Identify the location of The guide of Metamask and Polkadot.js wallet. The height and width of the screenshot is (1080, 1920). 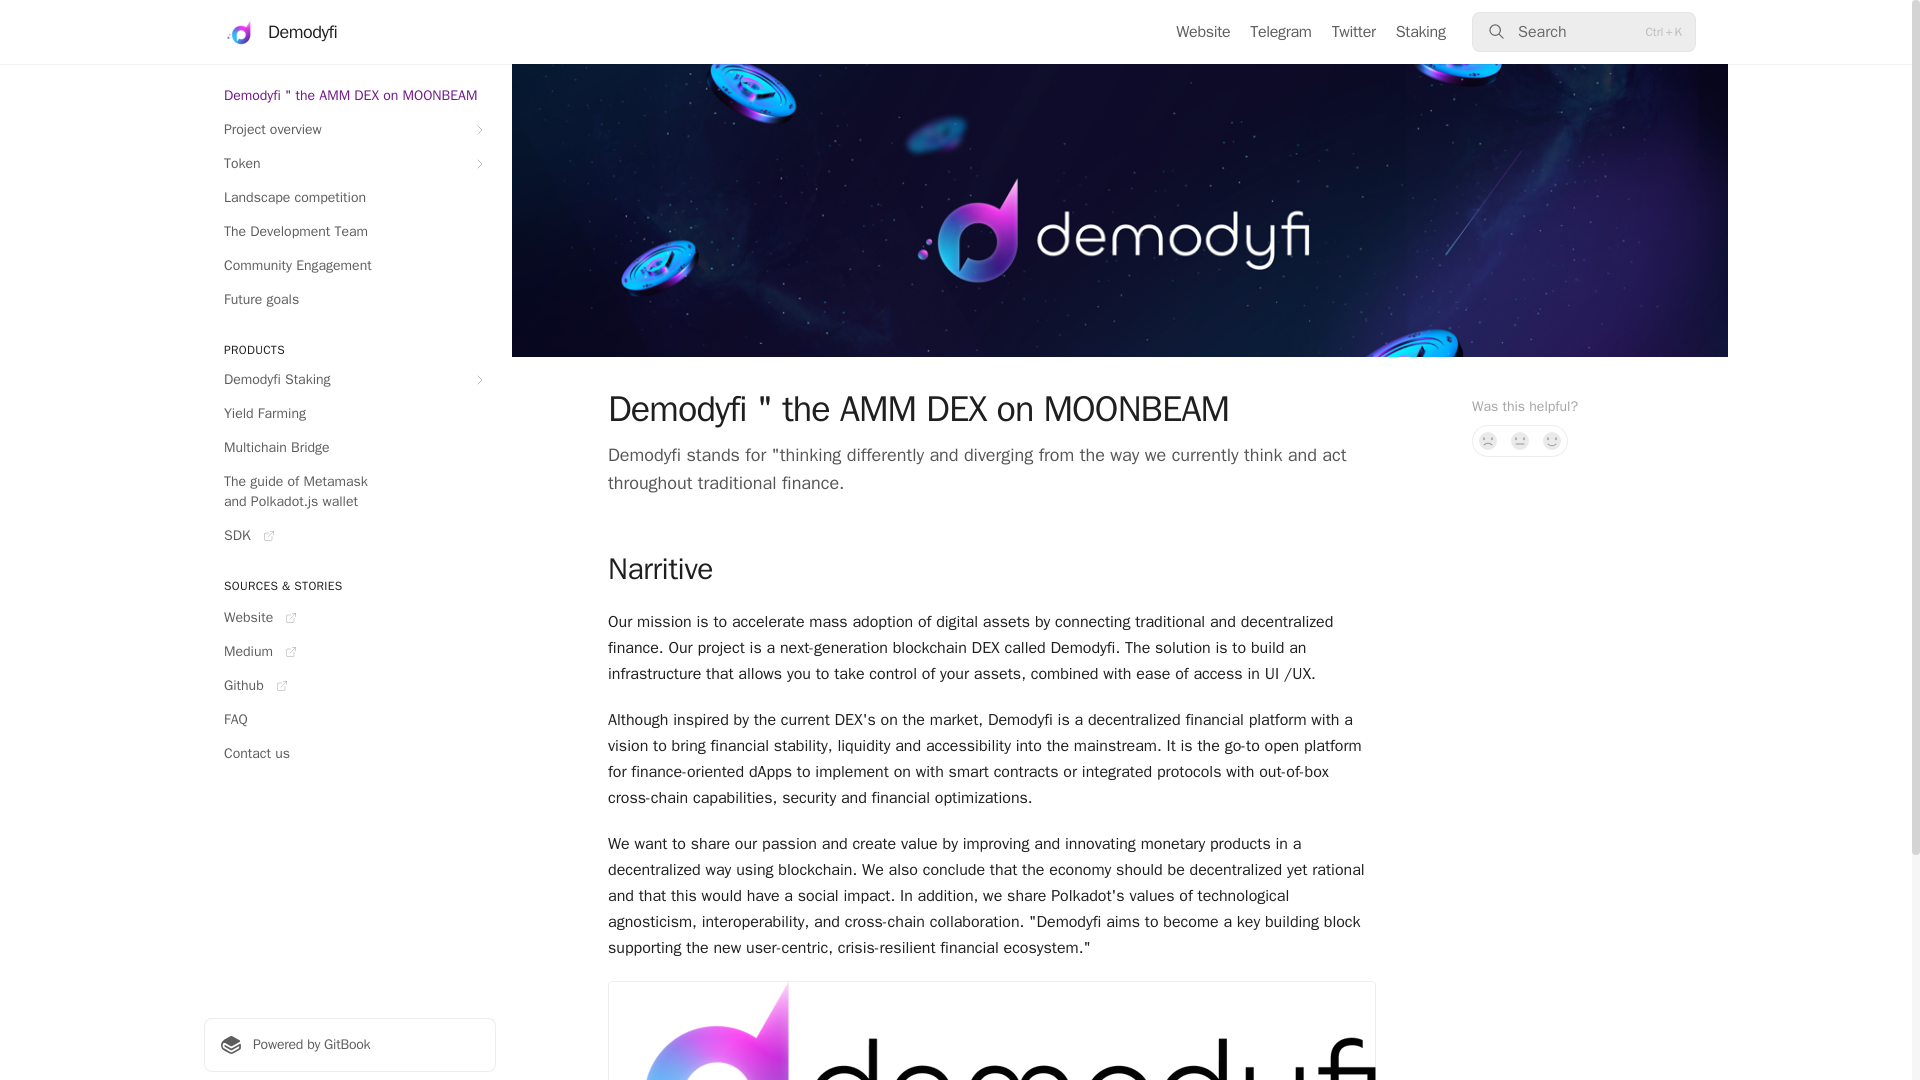
(349, 492).